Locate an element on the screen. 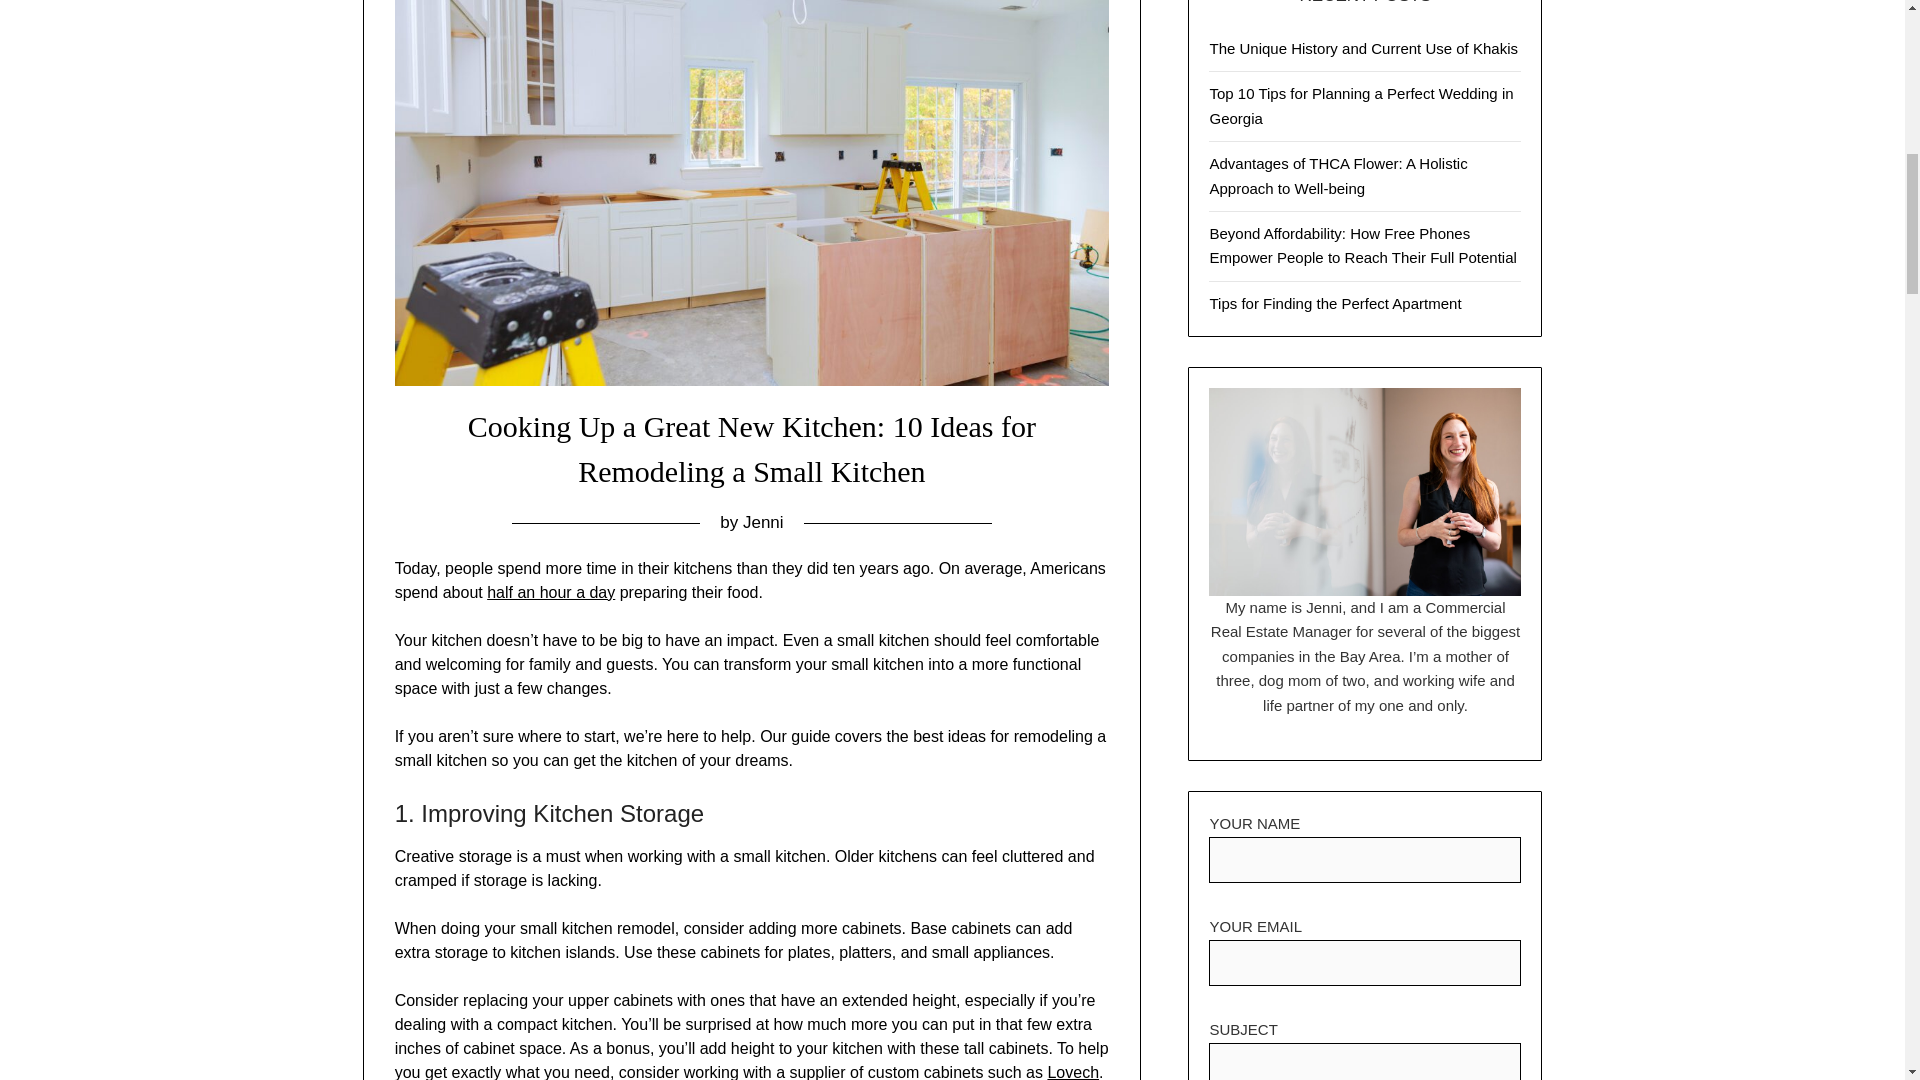  Lovech is located at coordinates (1072, 1072).